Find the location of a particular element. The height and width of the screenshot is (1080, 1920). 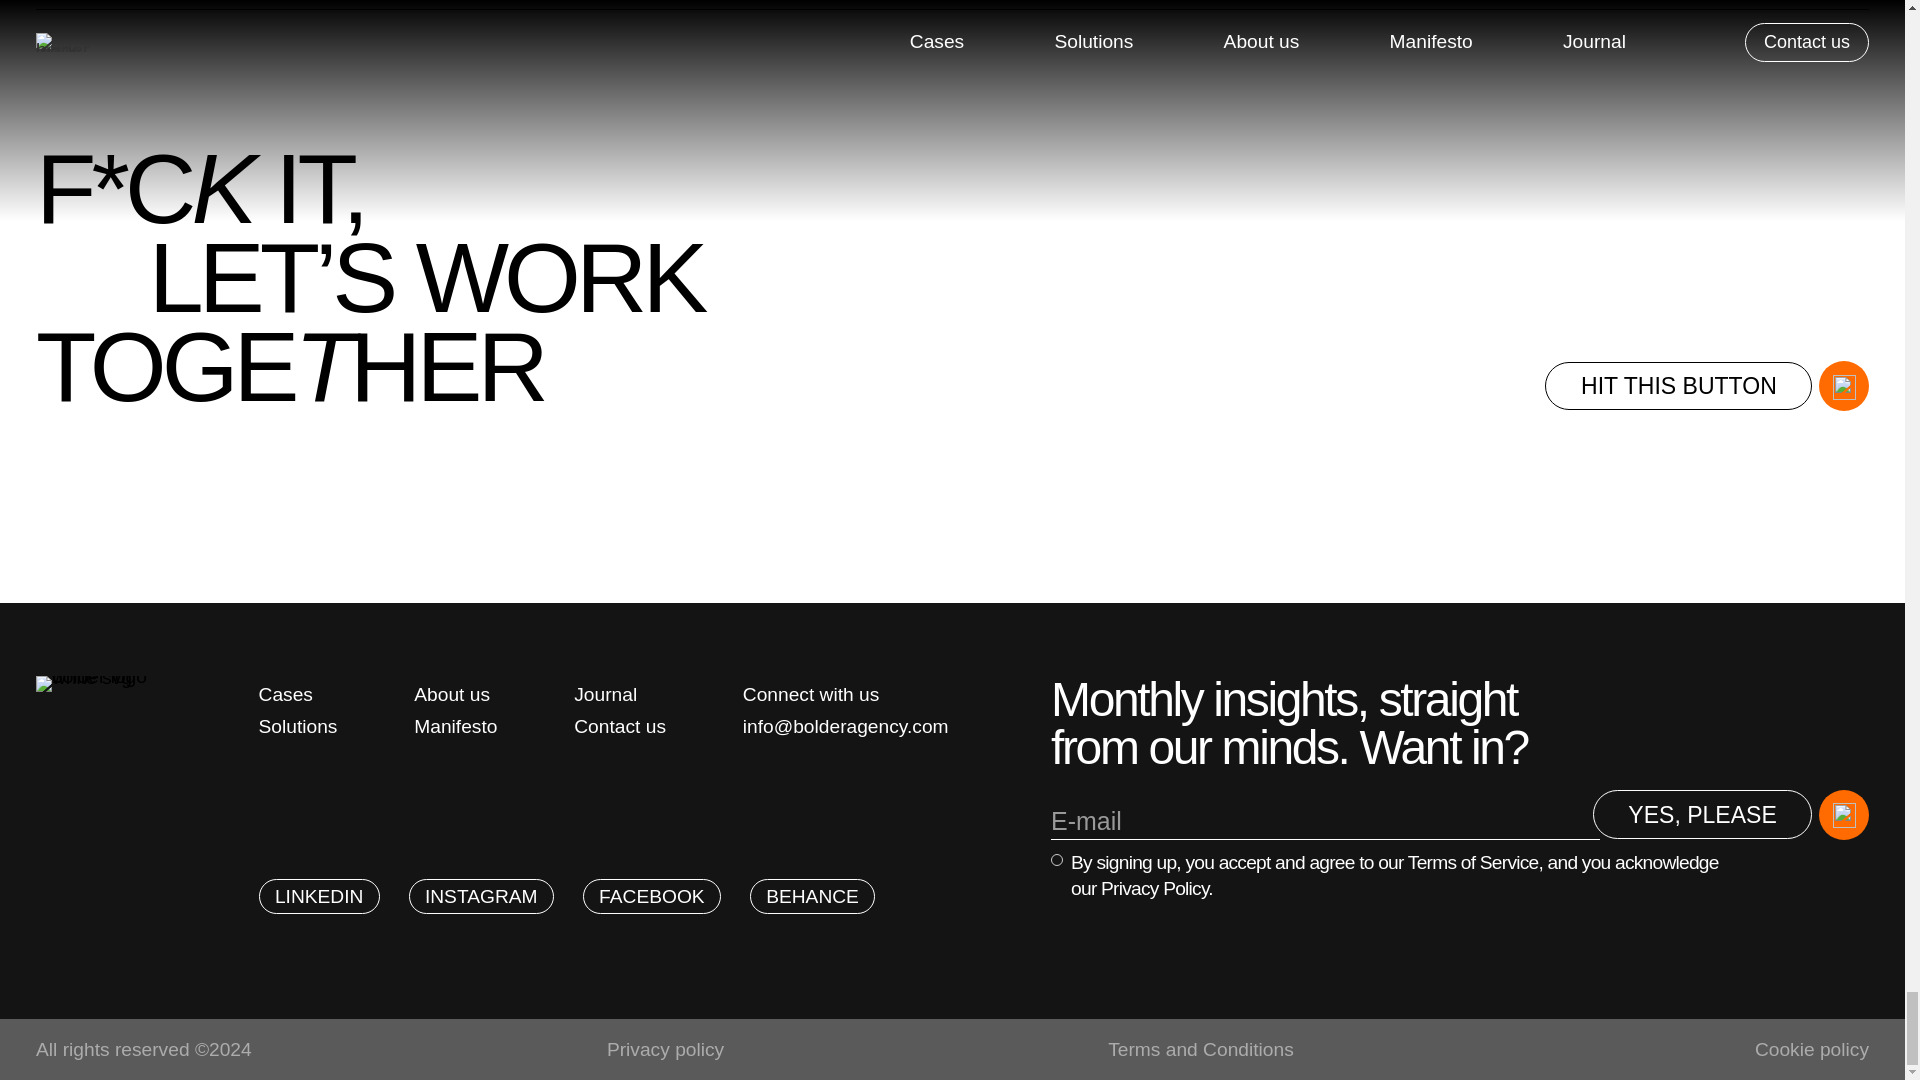

Manifesto is located at coordinates (456, 726).